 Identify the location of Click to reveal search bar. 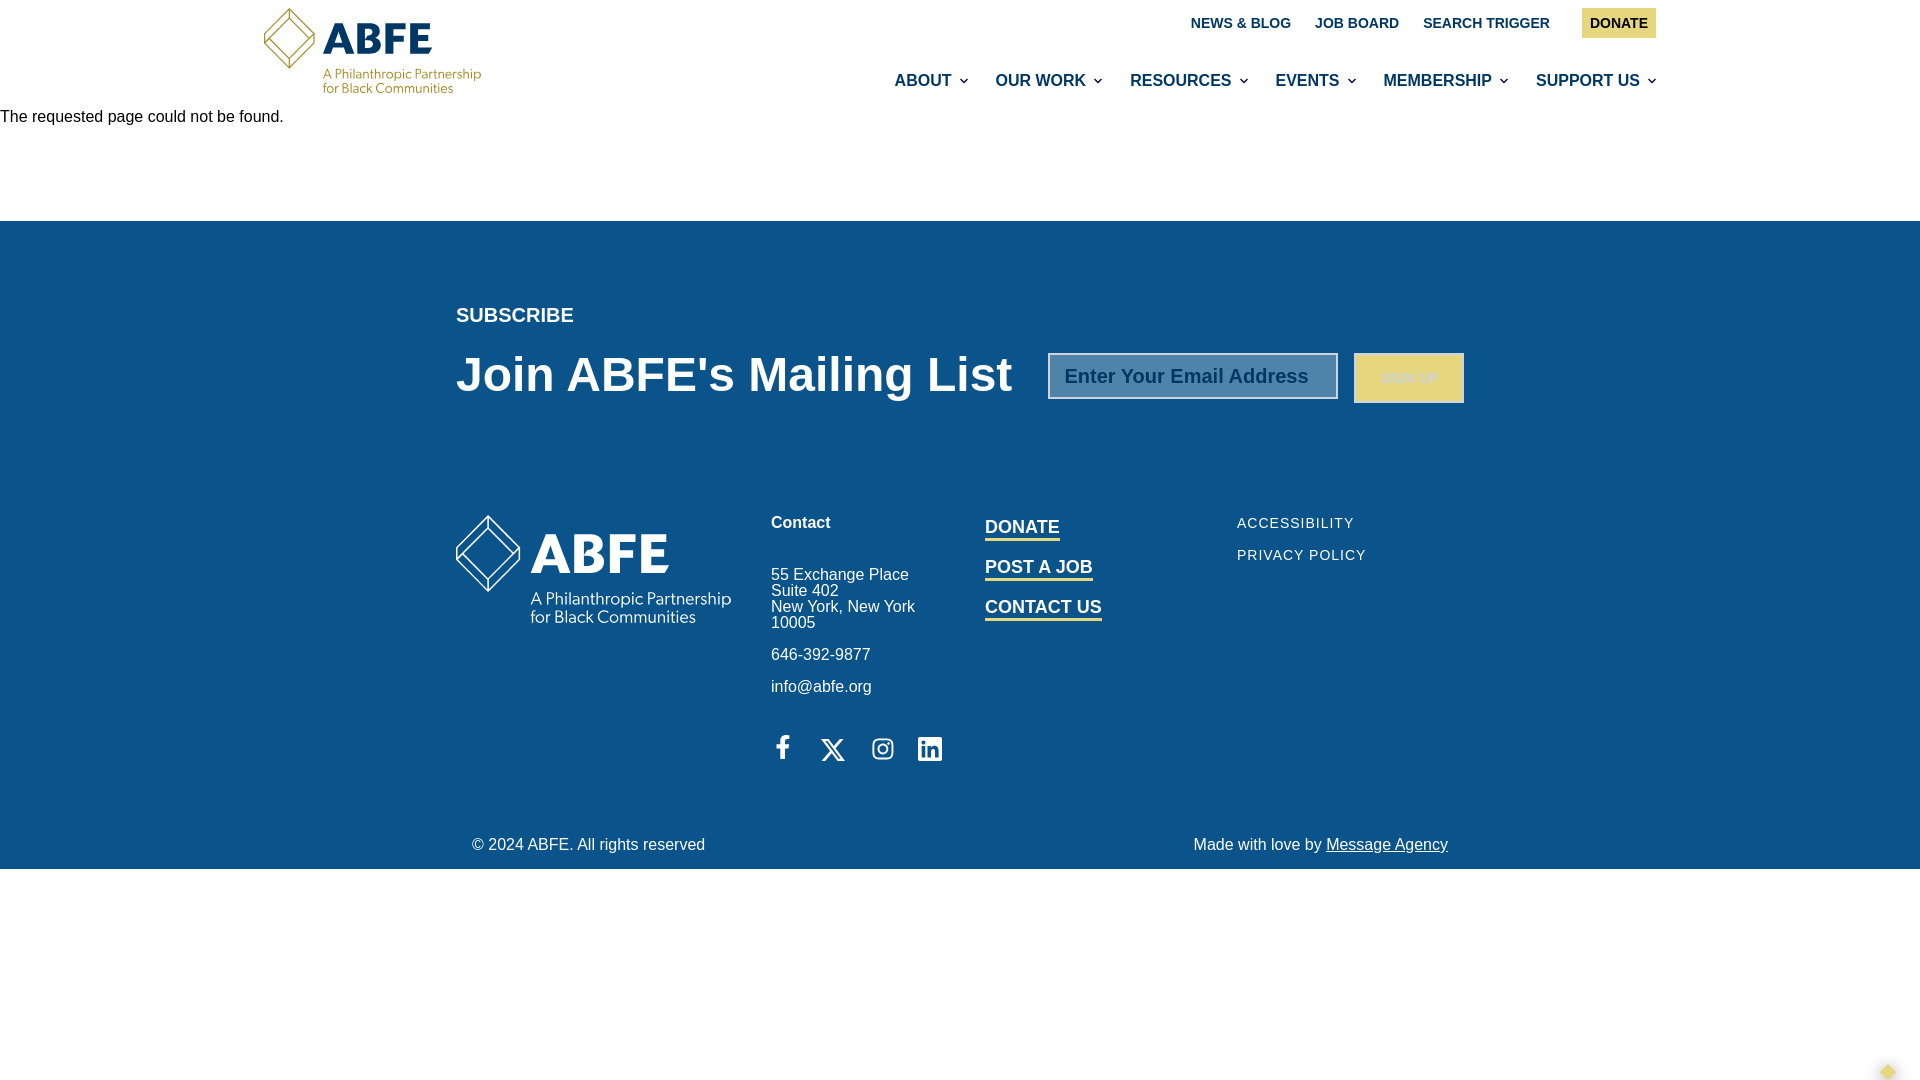
(1486, 23).